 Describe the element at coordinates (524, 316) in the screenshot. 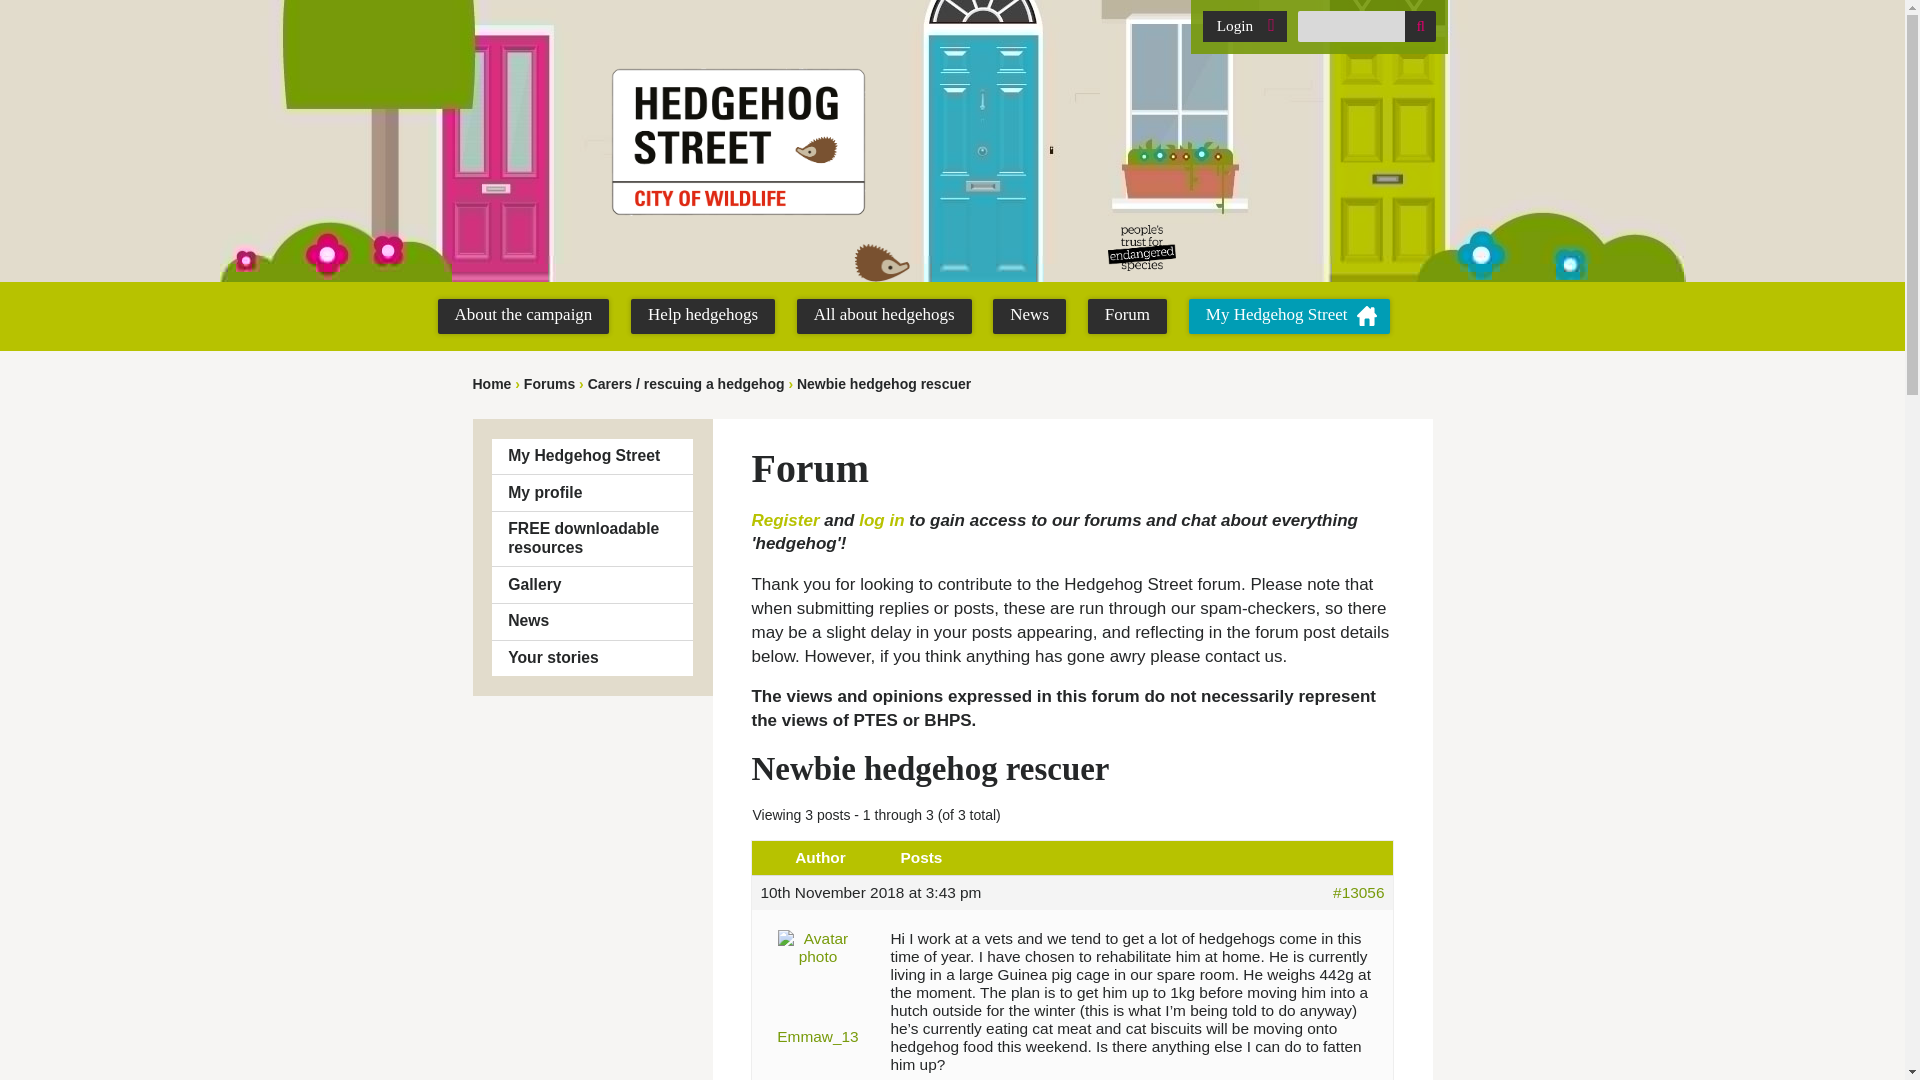

I see `About the campaign` at that location.